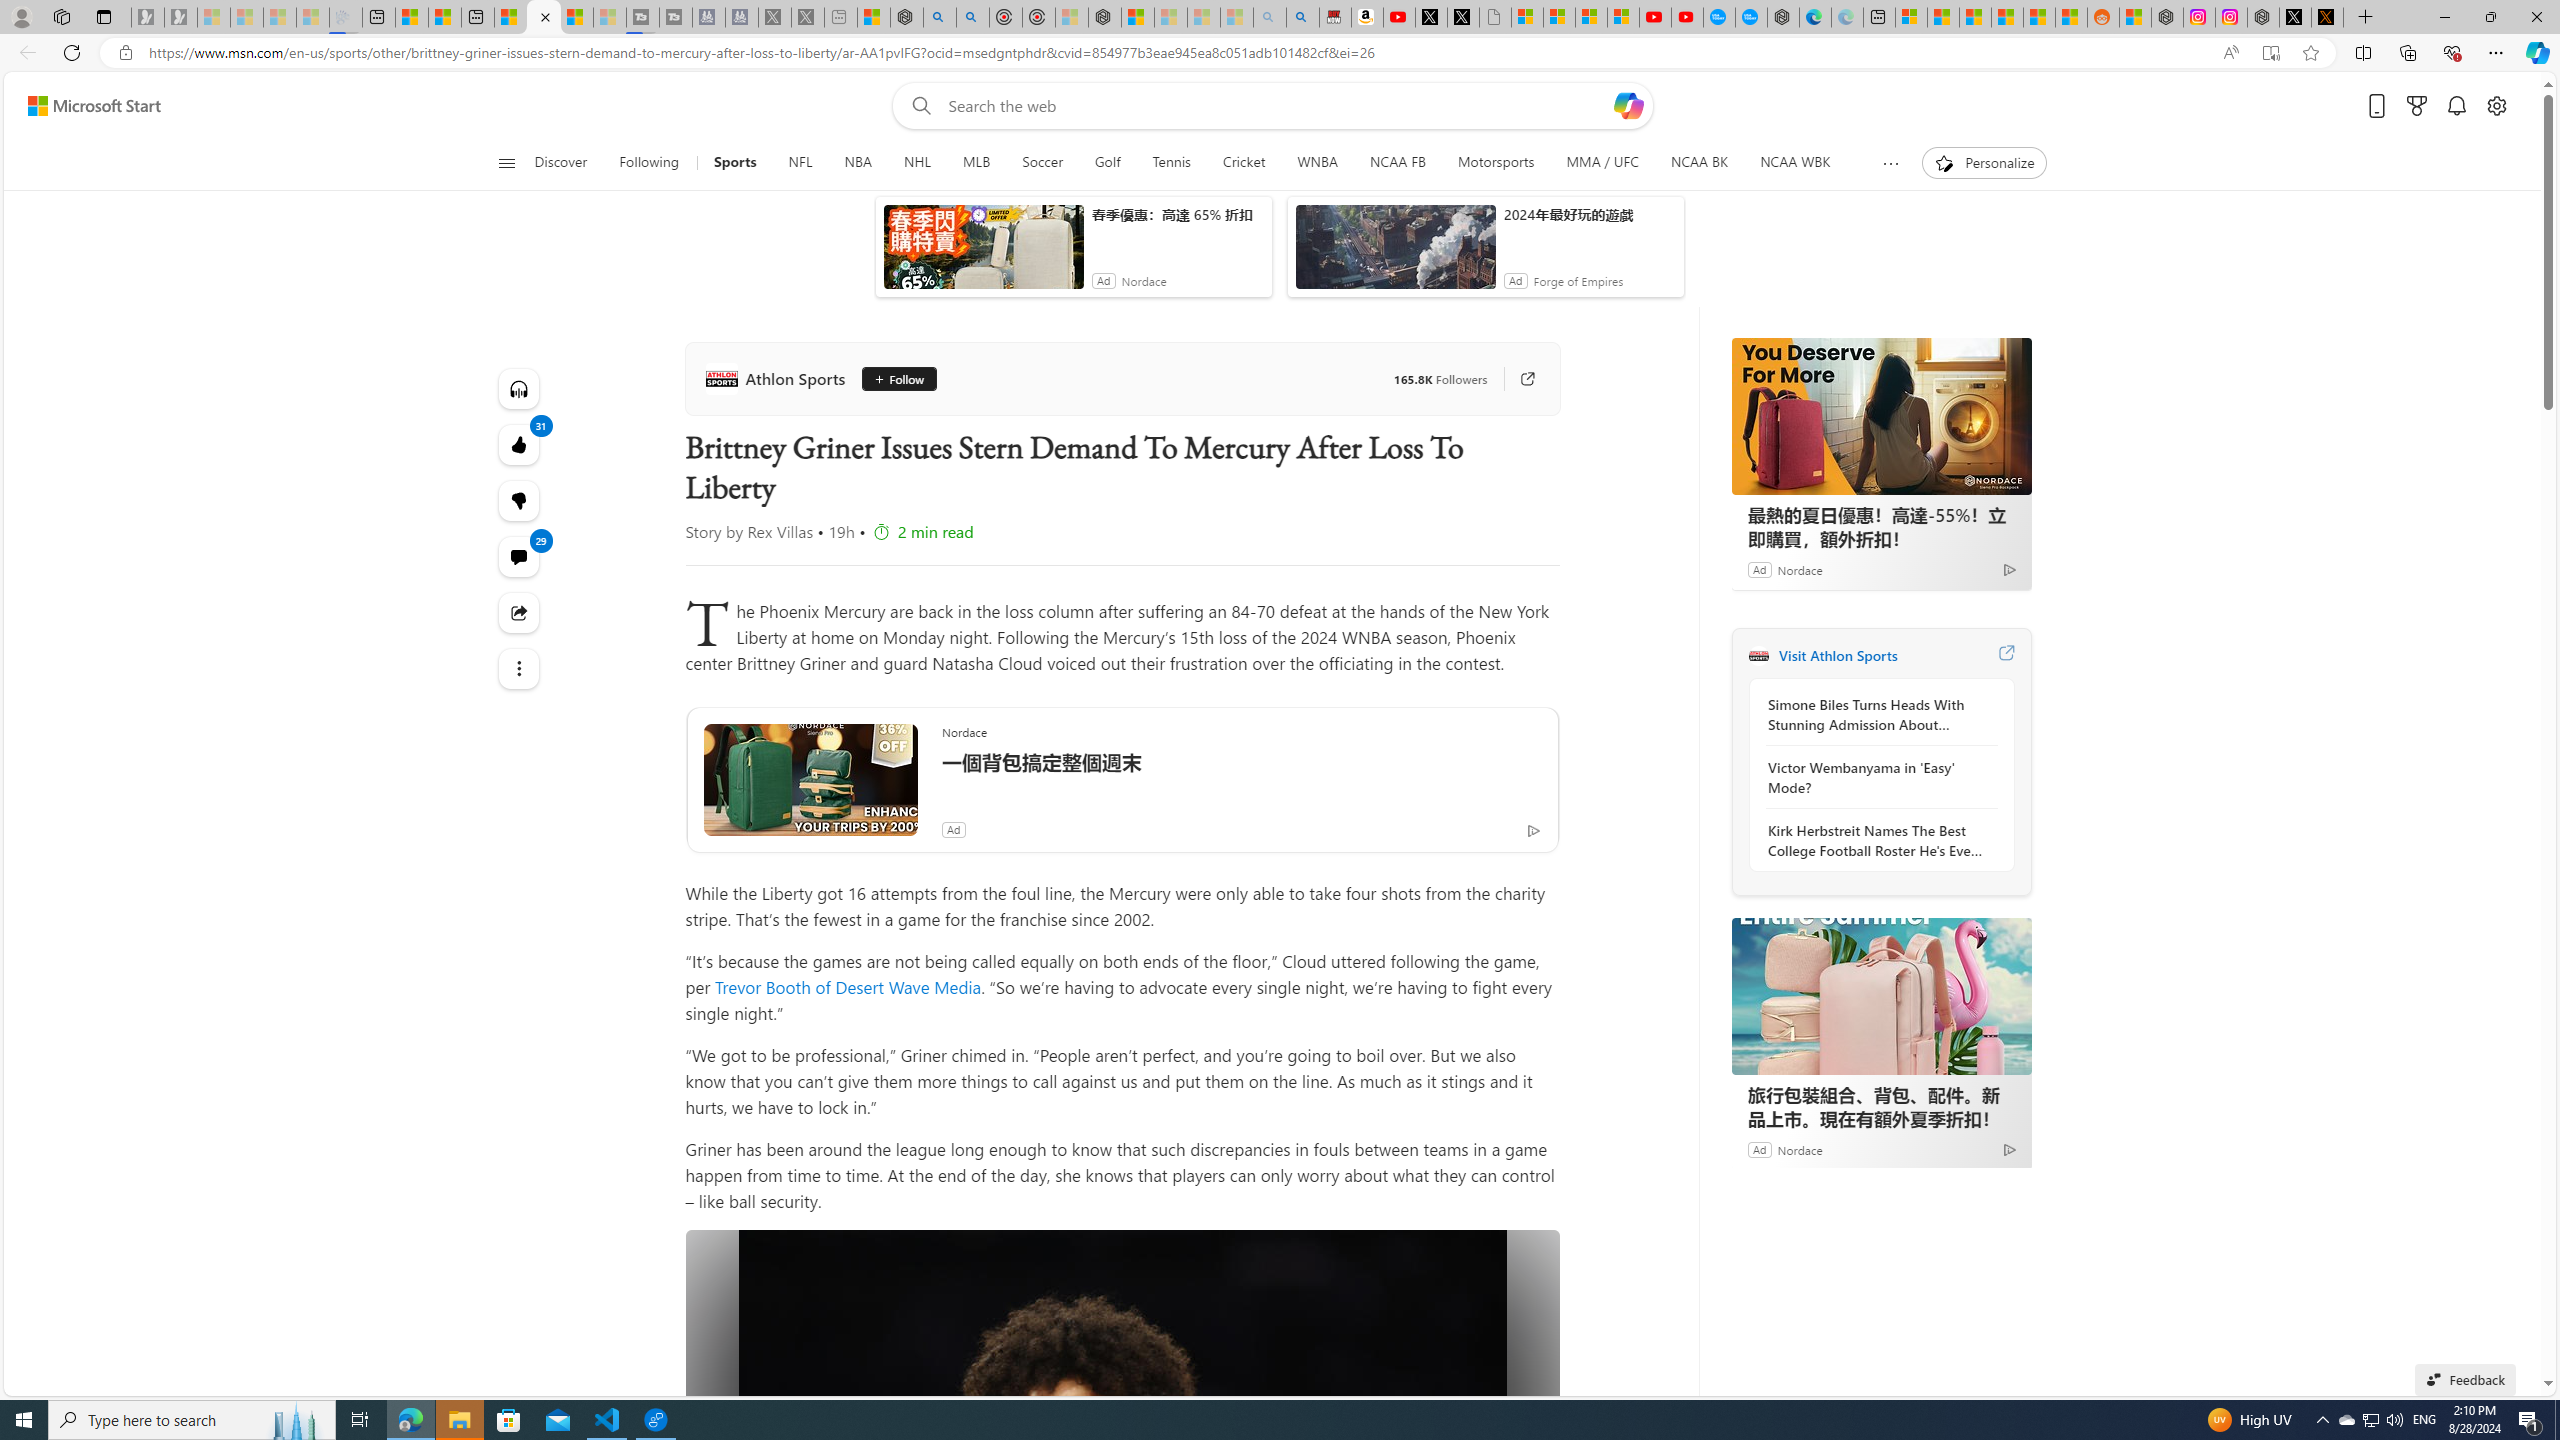 This screenshot has width=2560, height=1440. What do you see at coordinates (520, 613) in the screenshot?
I see `Share this story` at bounding box center [520, 613].